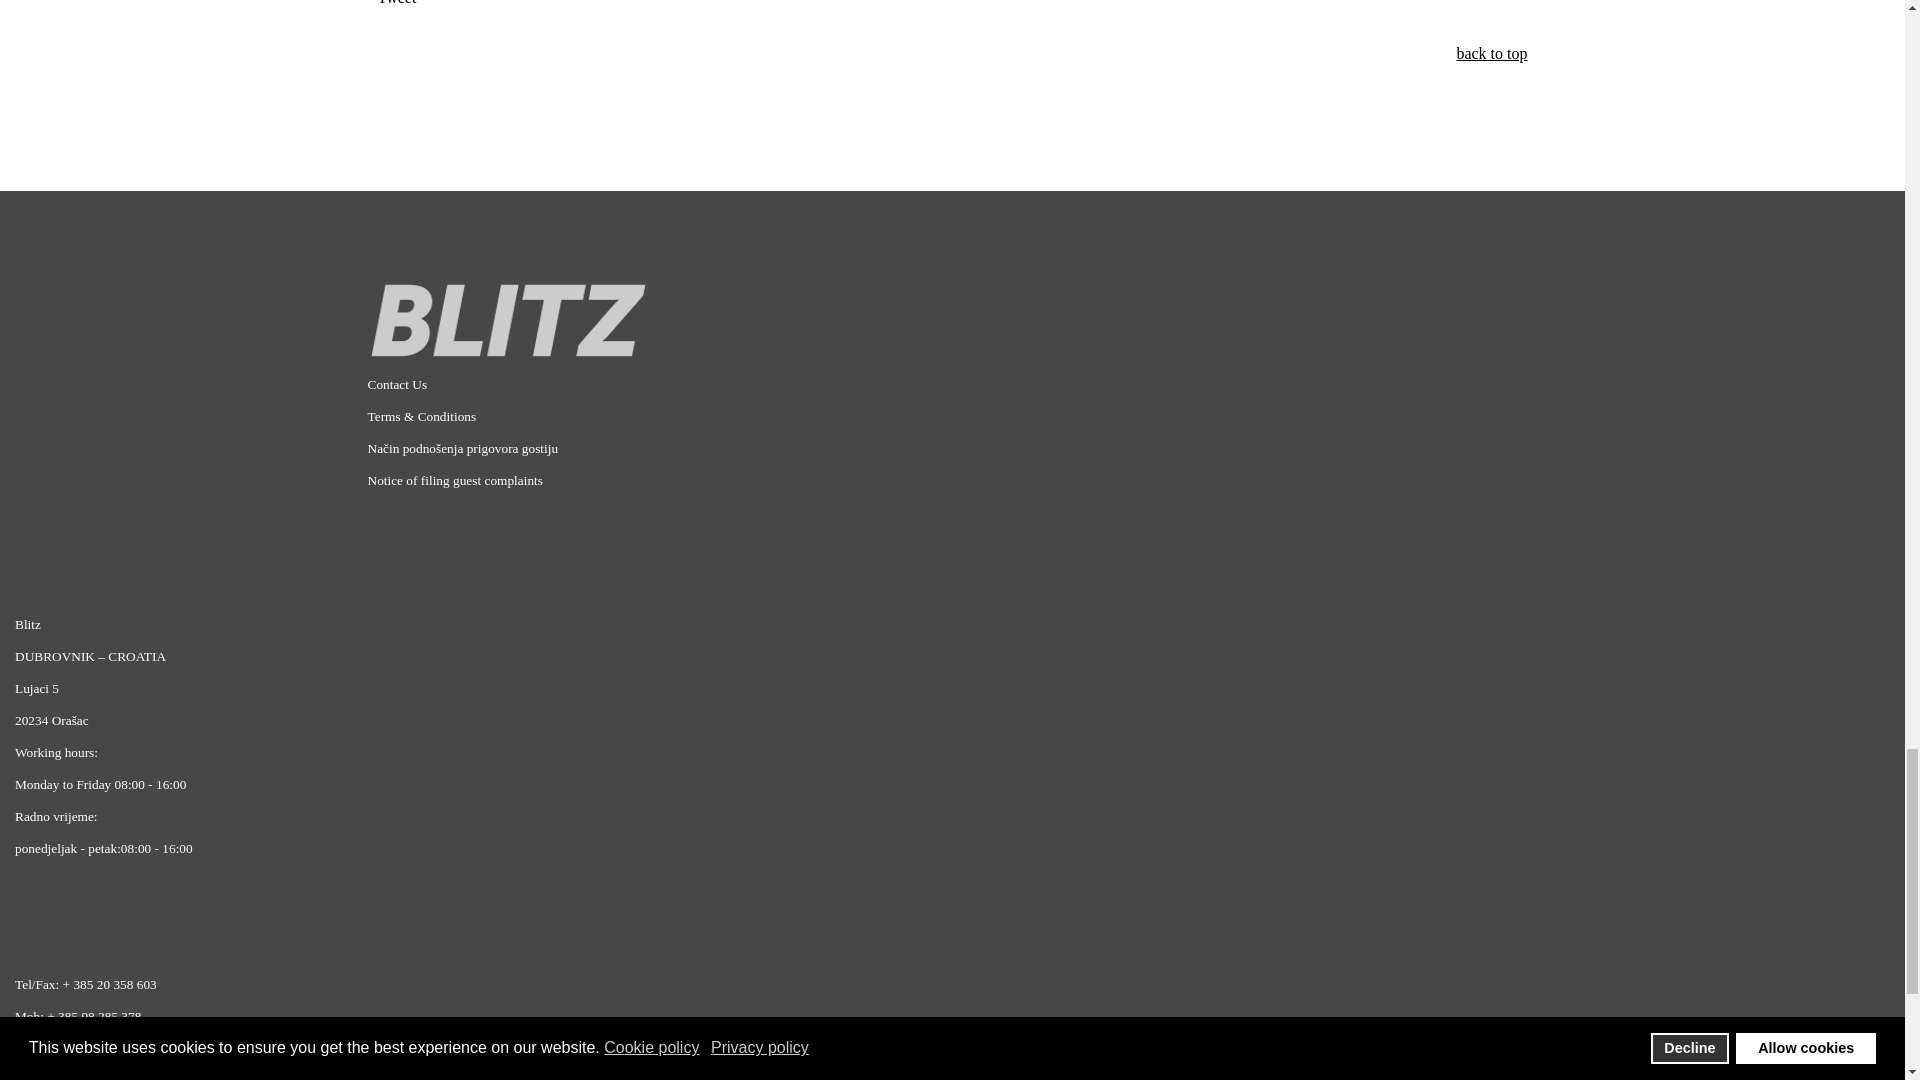 This screenshot has height=1080, width=1920. What do you see at coordinates (1490, 53) in the screenshot?
I see `back to top` at bounding box center [1490, 53].